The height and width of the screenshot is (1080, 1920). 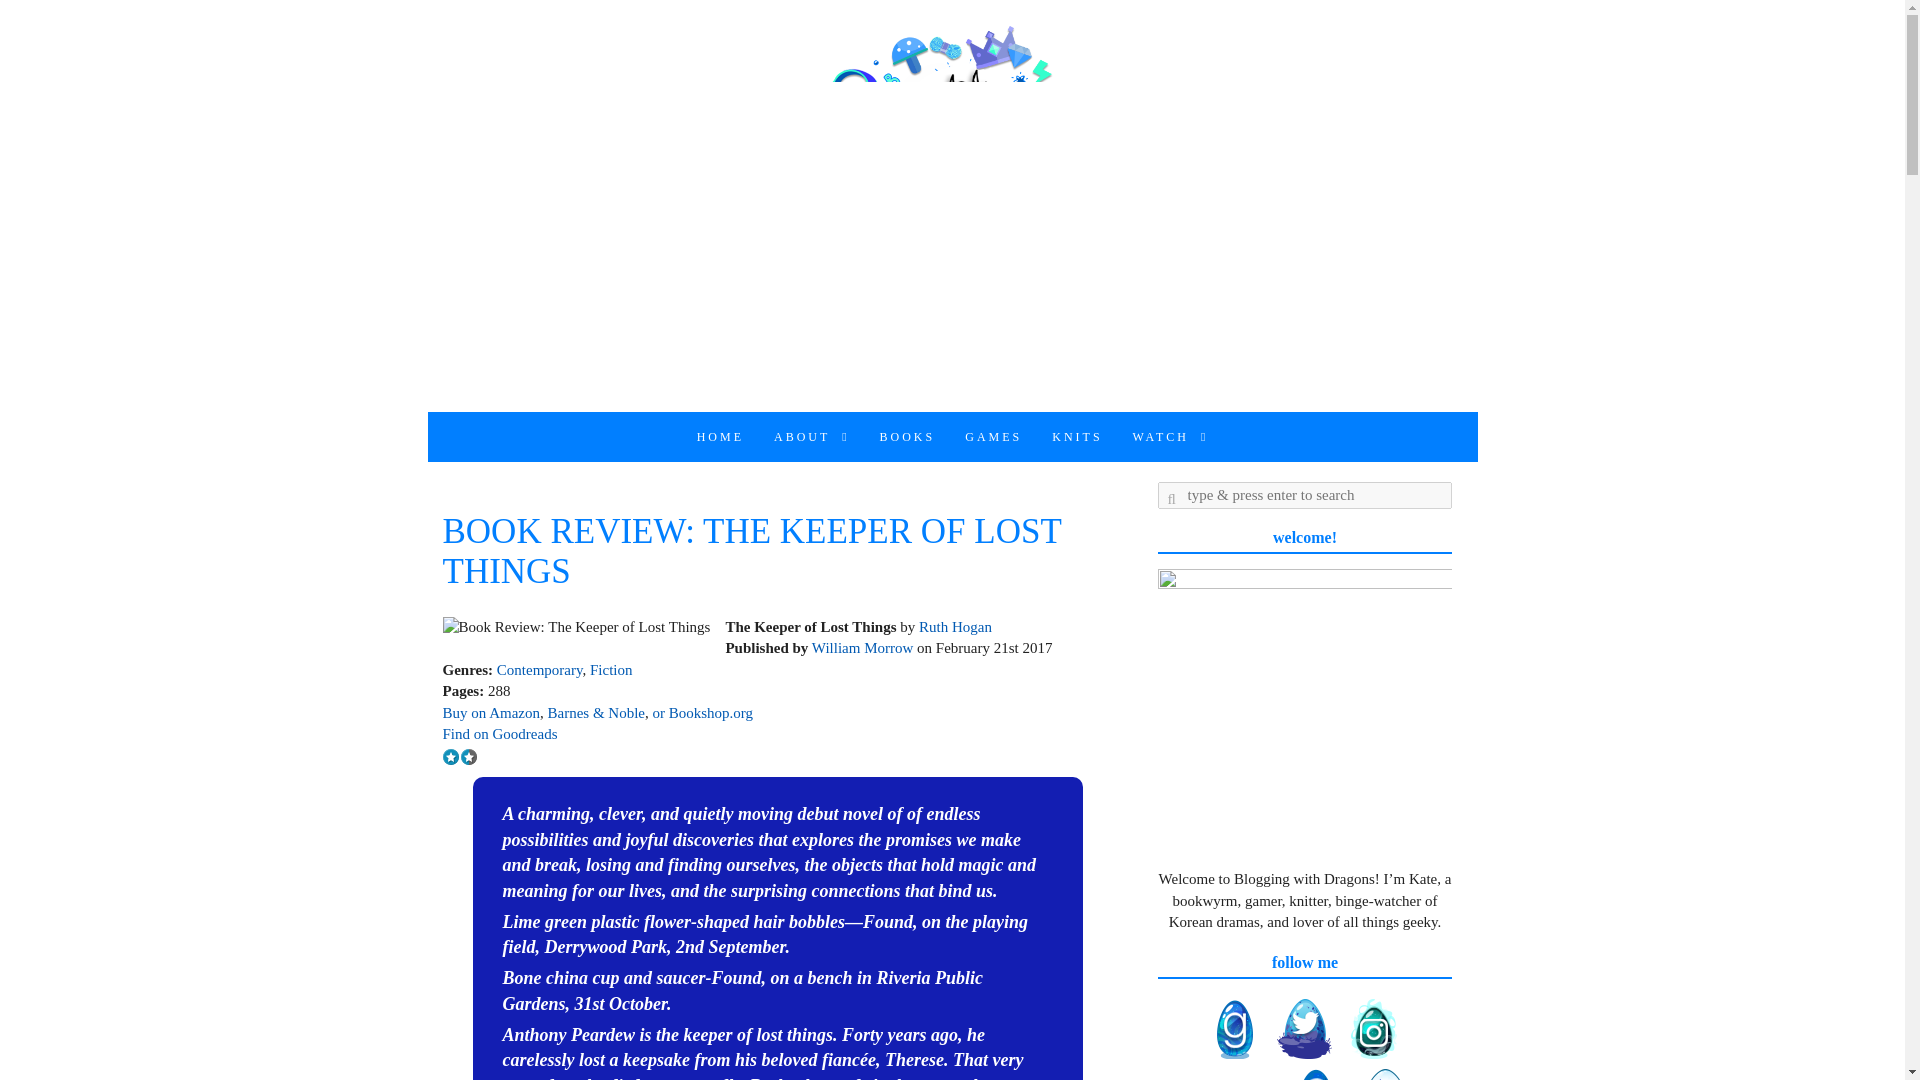 What do you see at coordinates (1170, 436) in the screenshot?
I see `WATCH  ` at bounding box center [1170, 436].